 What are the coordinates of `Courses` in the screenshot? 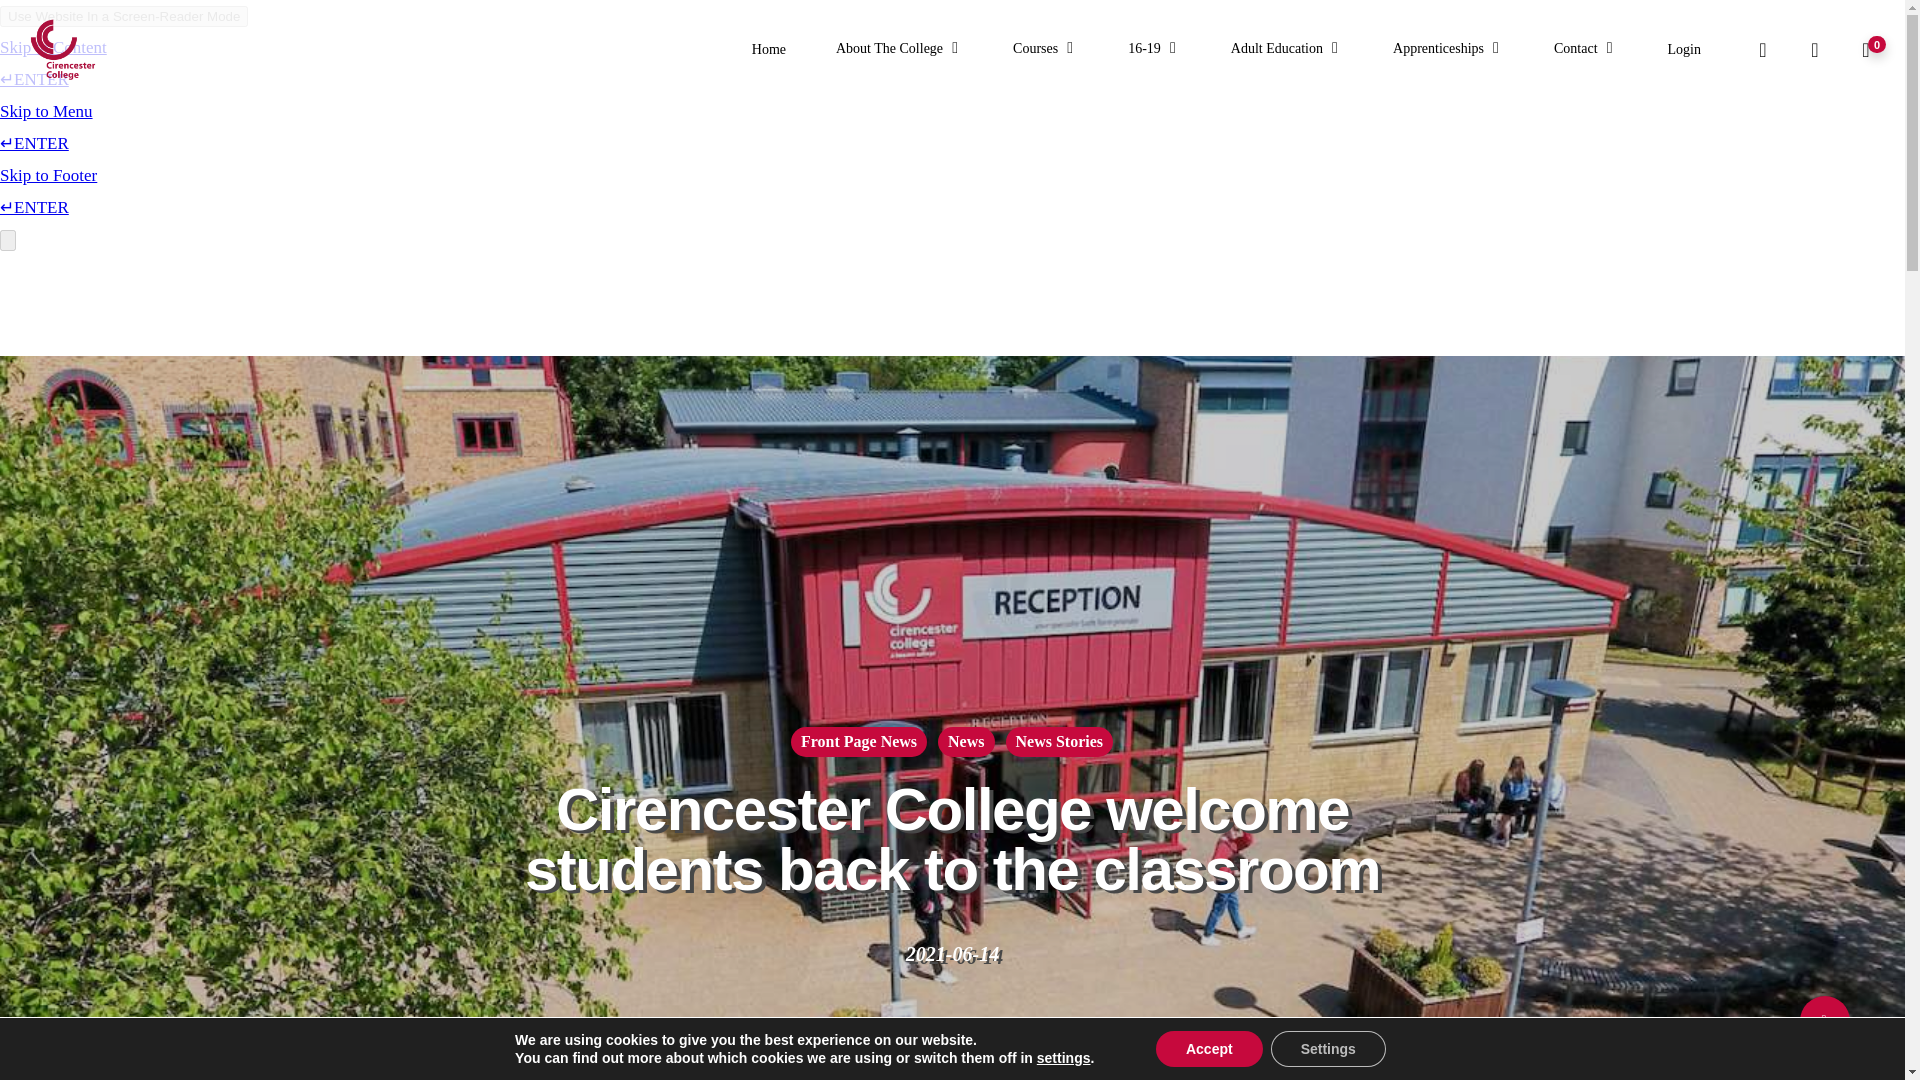 It's located at (1045, 50).